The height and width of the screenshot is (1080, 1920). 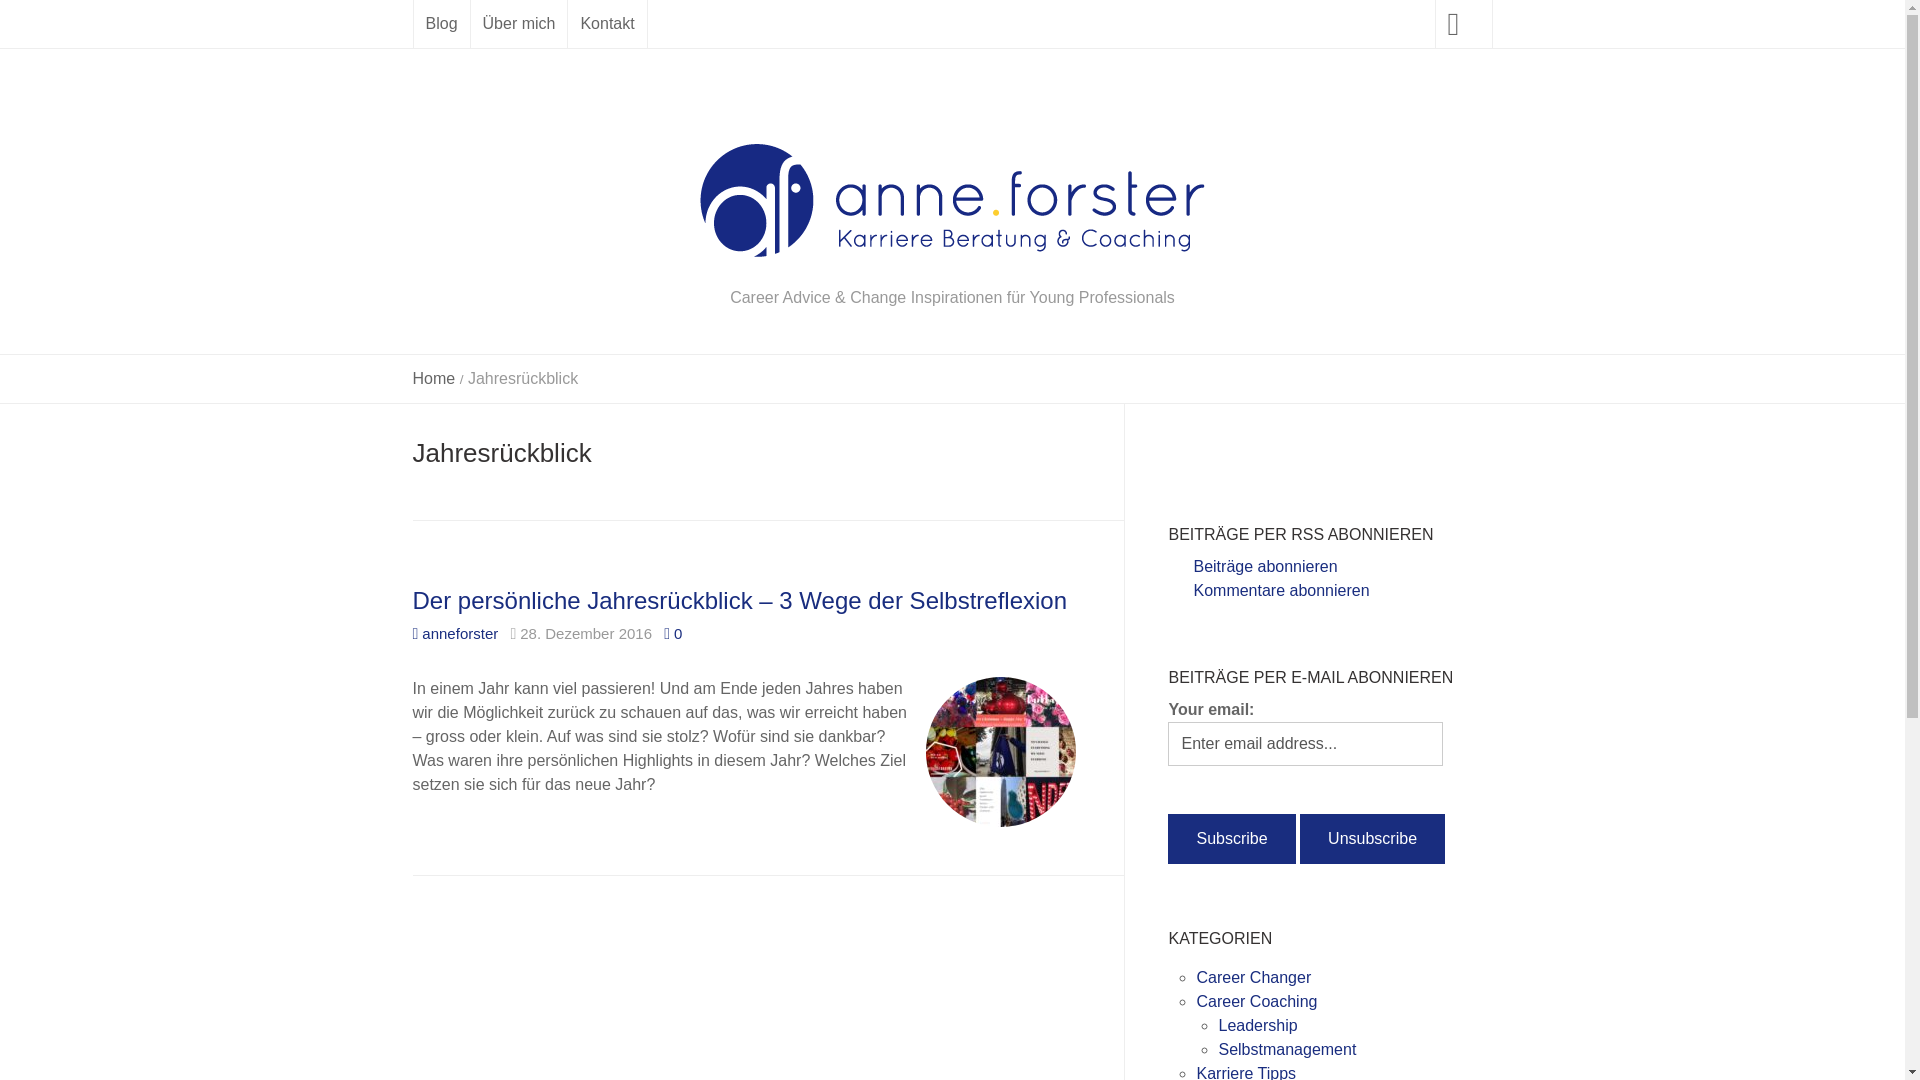 What do you see at coordinates (1256, 1002) in the screenshot?
I see `Career Coaching` at bounding box center [1256, 1002].